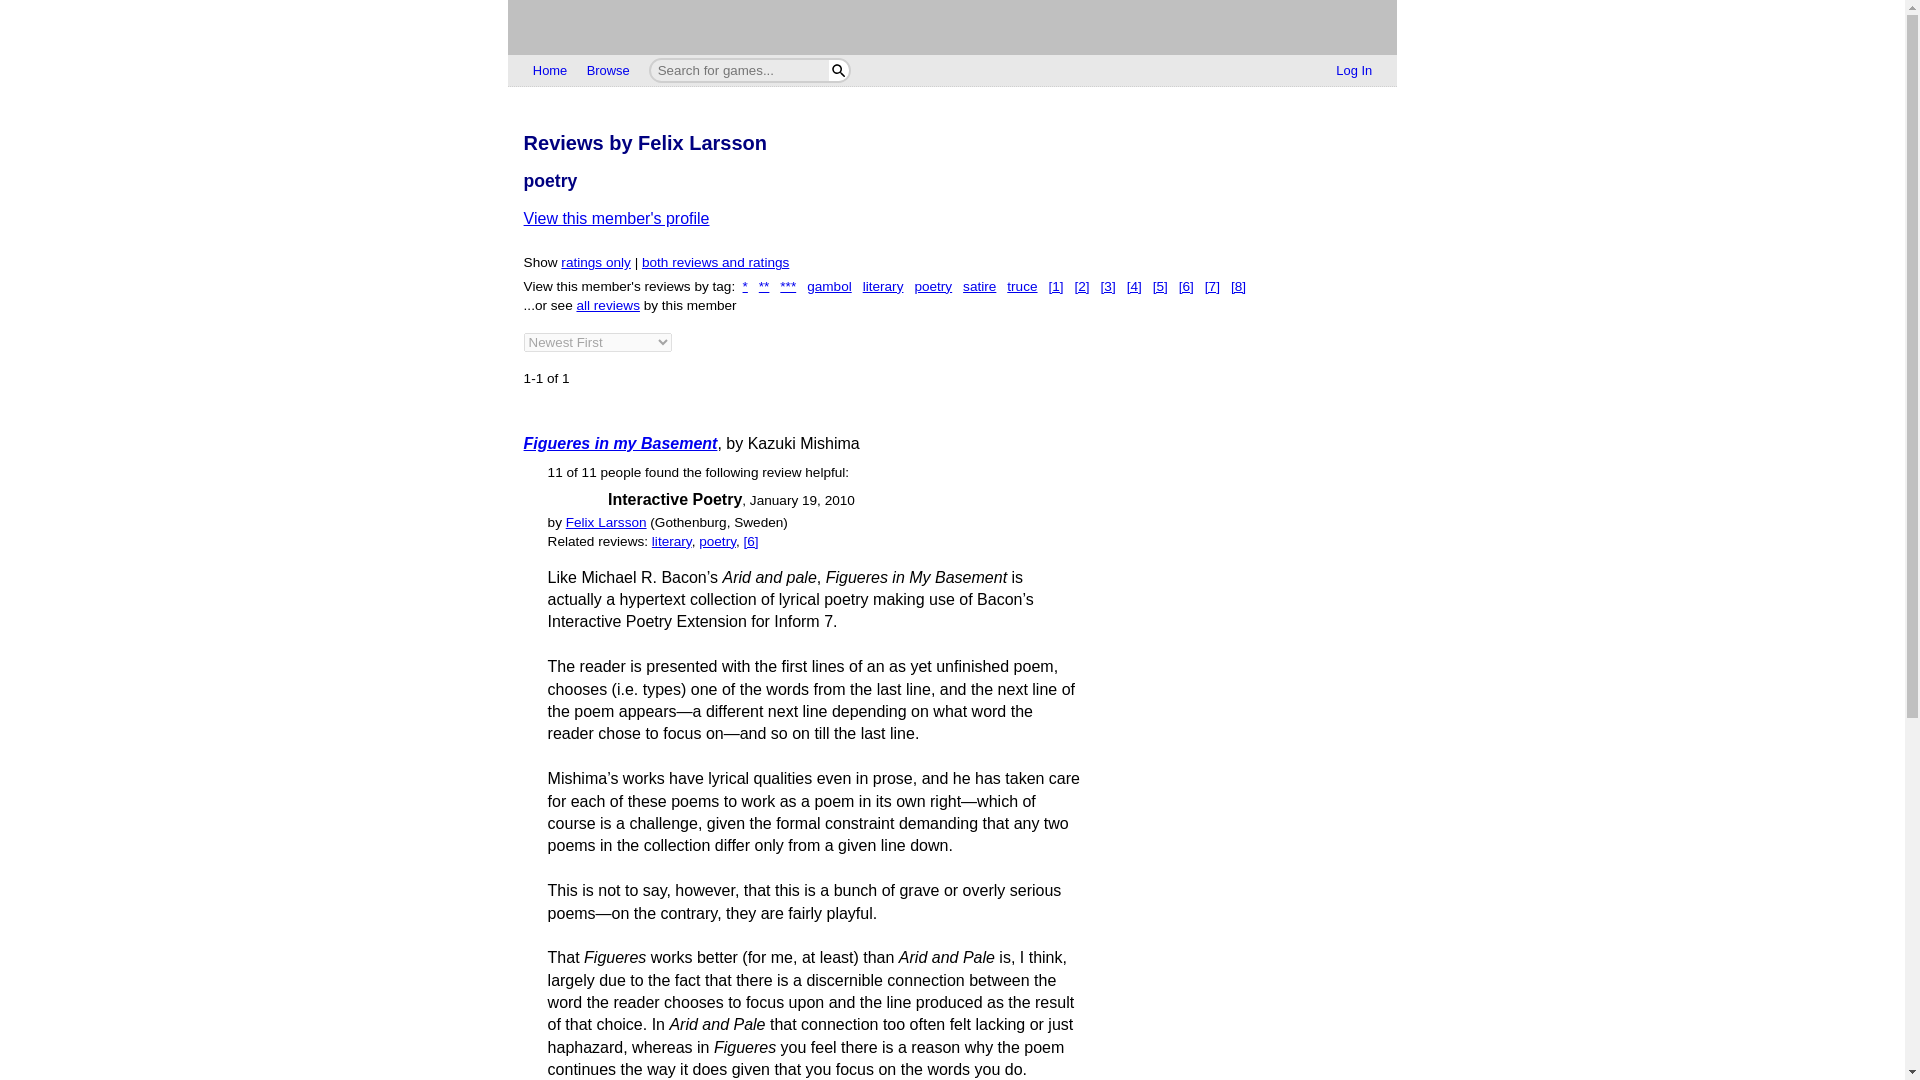  Describe the element at coordinates (883, 286) in the screenshot. I see `literary` at that location.